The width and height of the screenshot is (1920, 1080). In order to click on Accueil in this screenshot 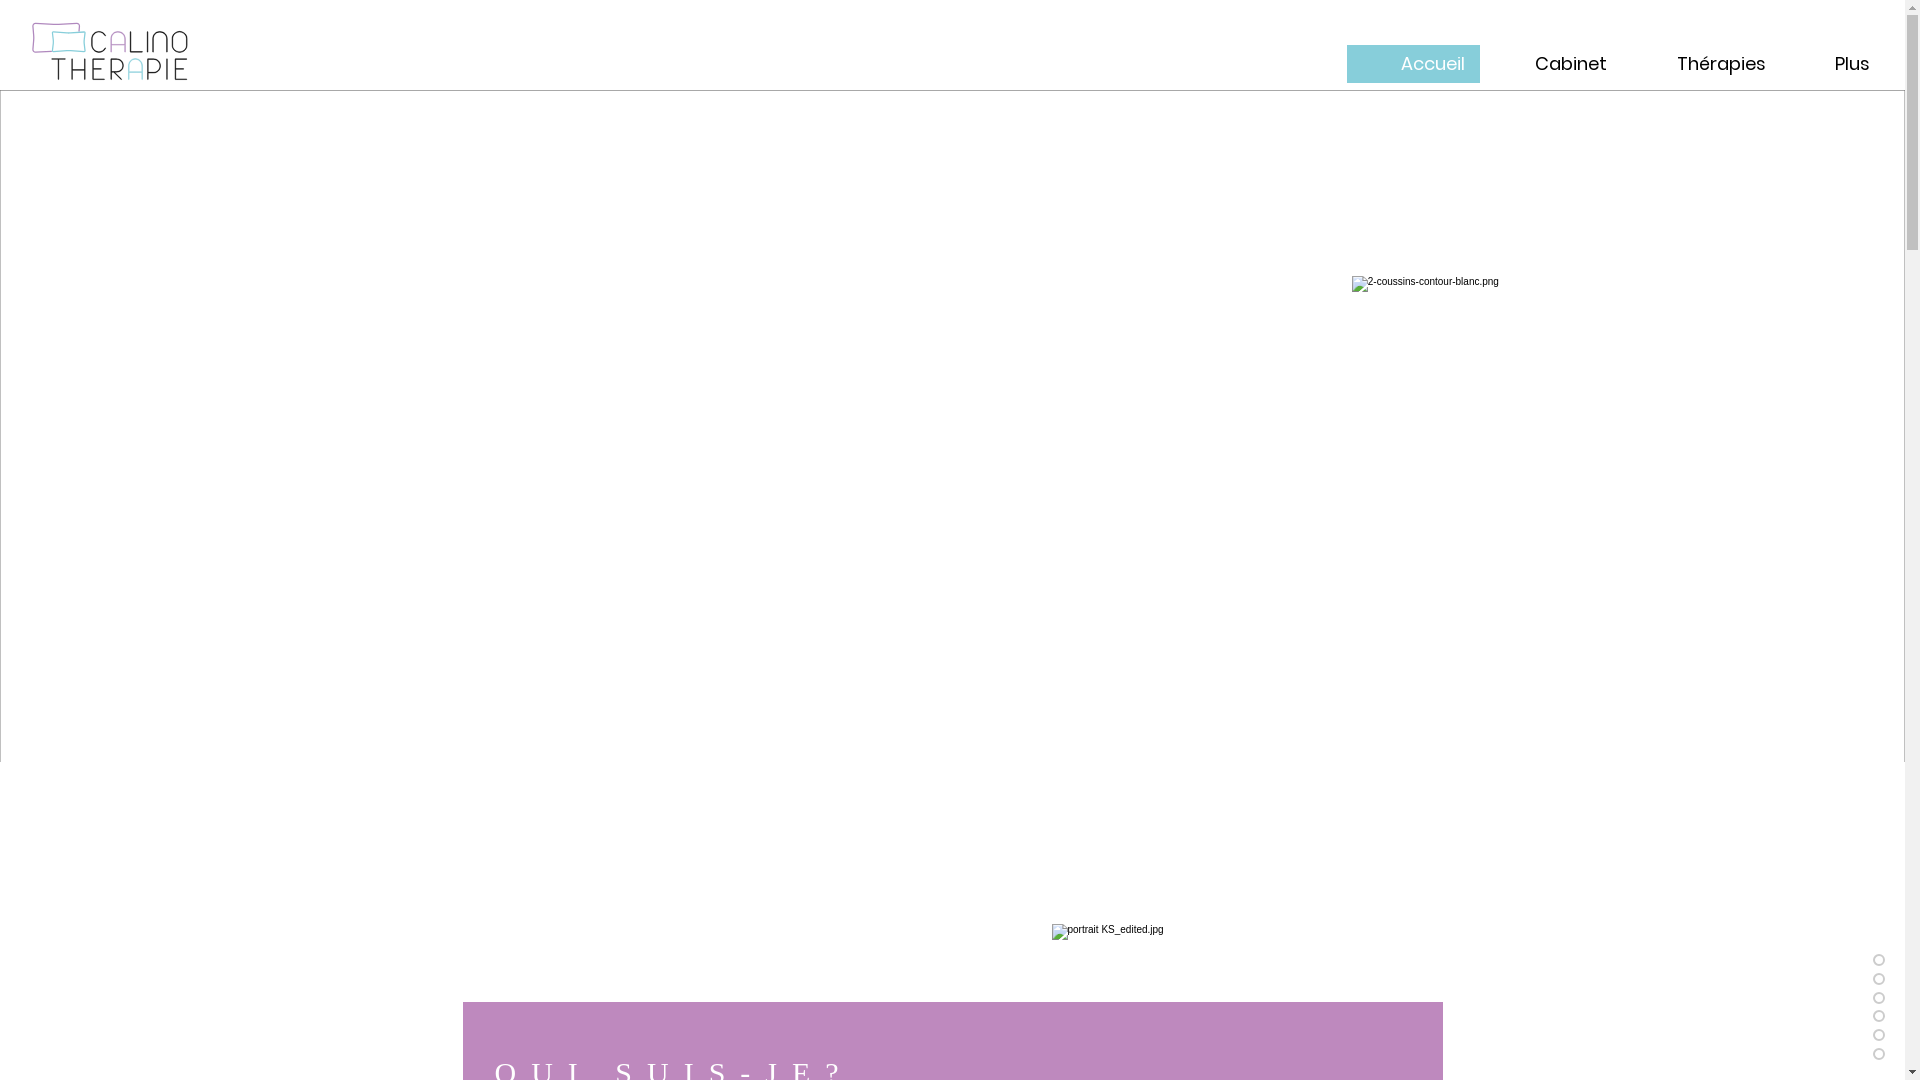, I will do `click(1414, 64)`.